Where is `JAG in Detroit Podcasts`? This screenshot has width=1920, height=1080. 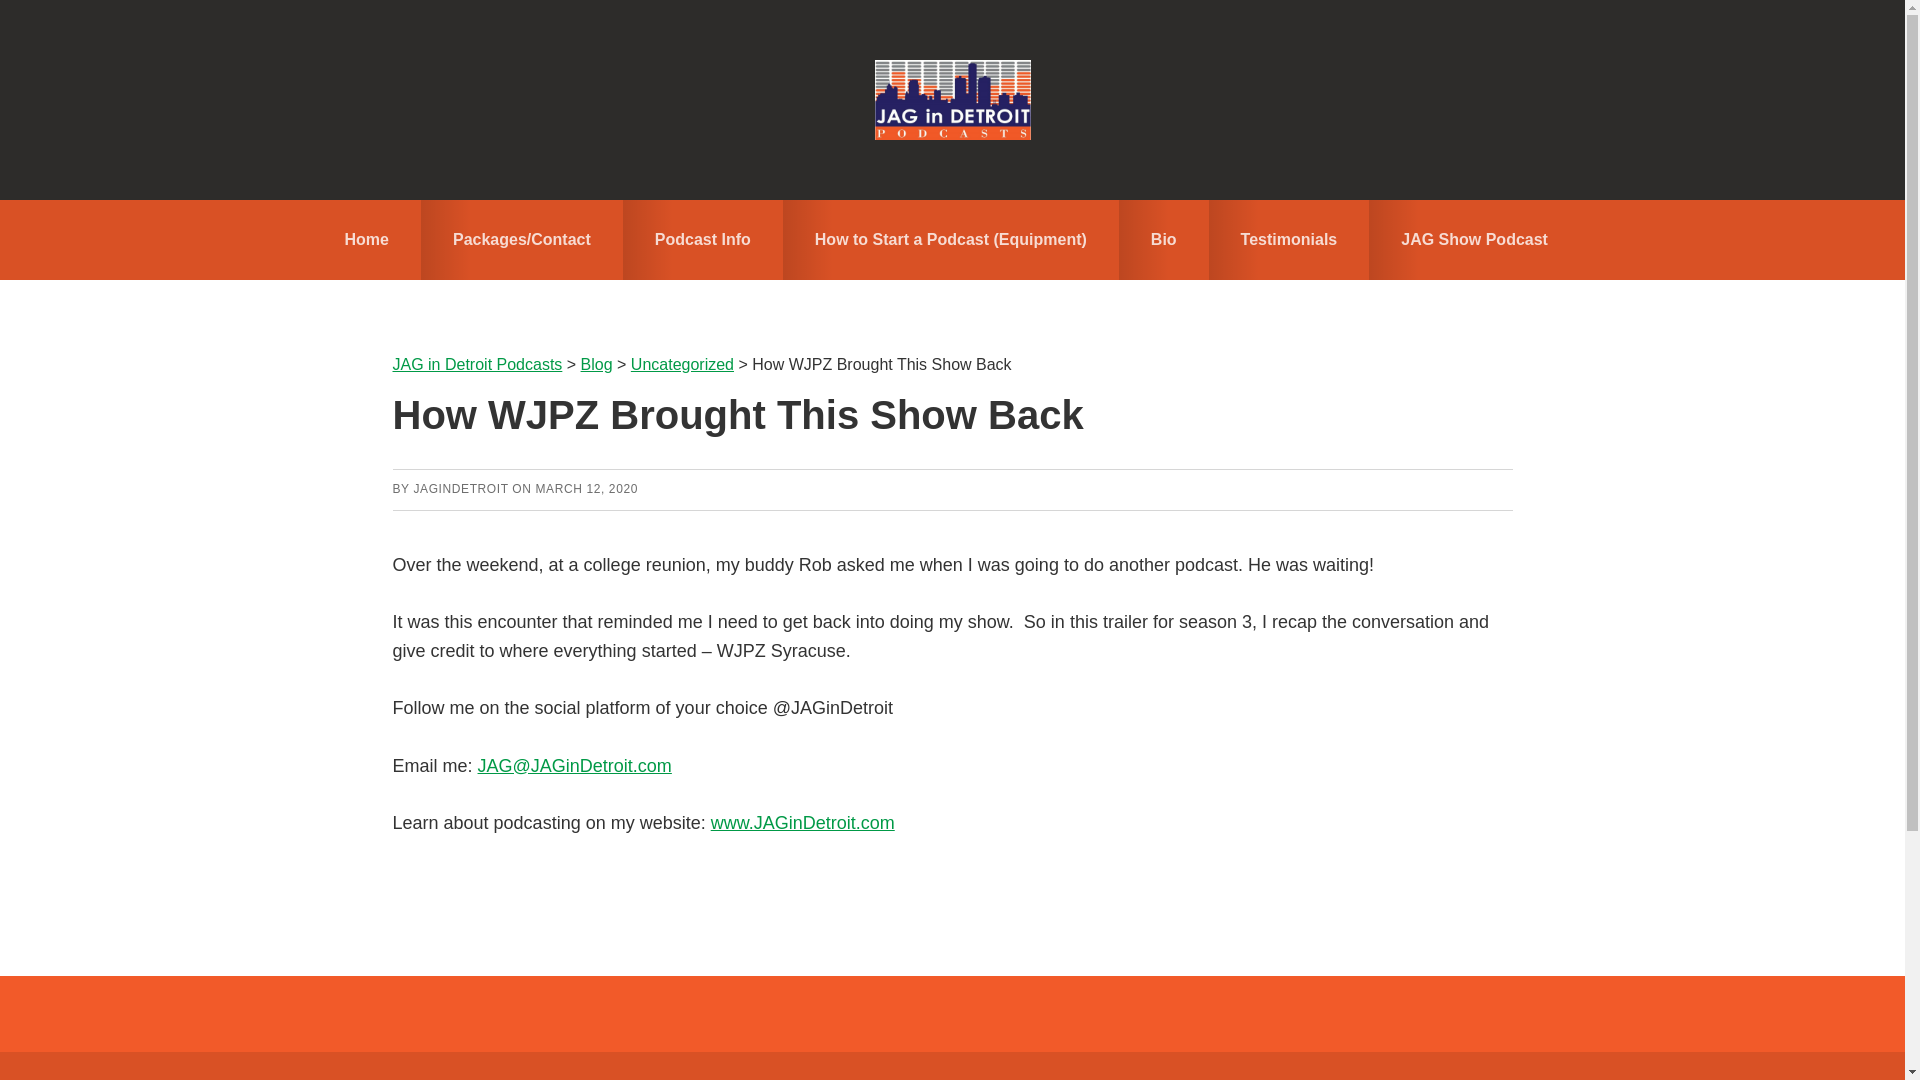 JAG in Detroit Podcasts is located at coordinates (952, 100).